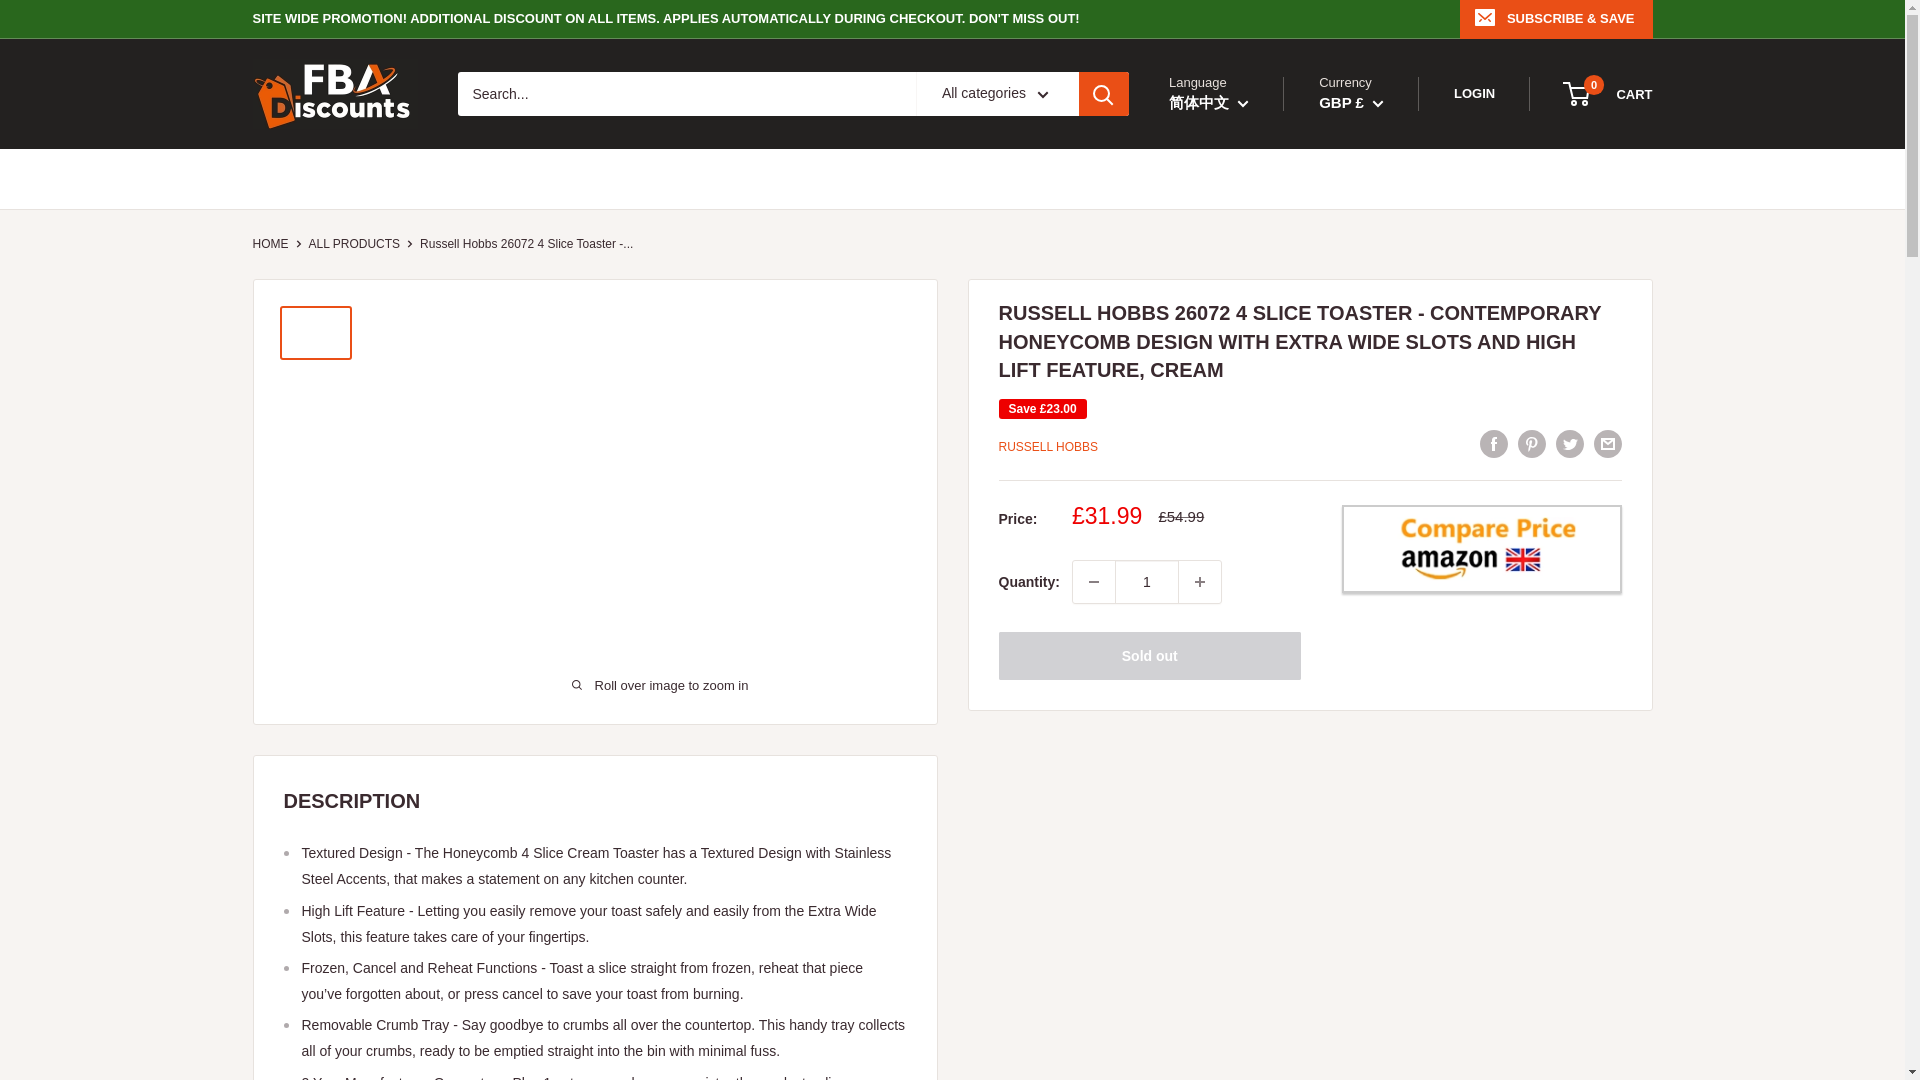  I want to click on EUR, so click(1366, 152).